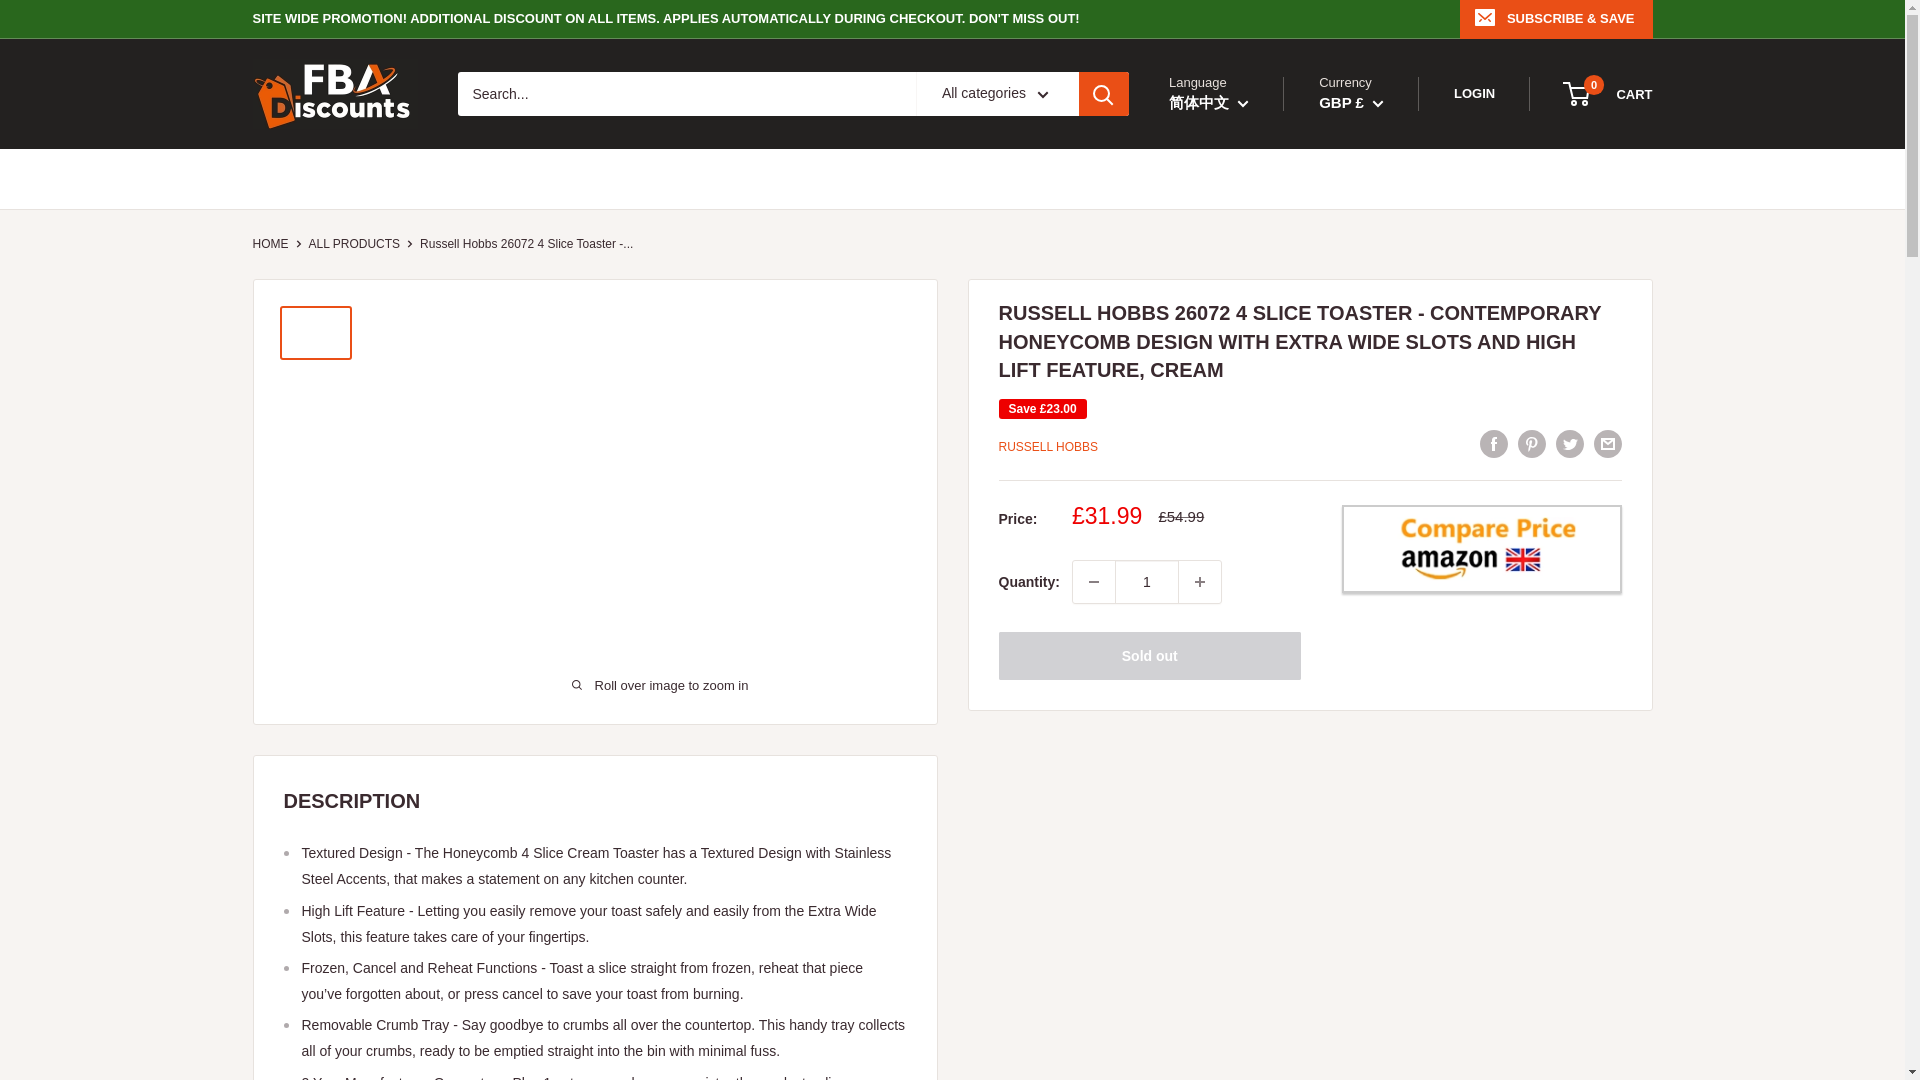  I want to click on EUR, so click(1366, 152).